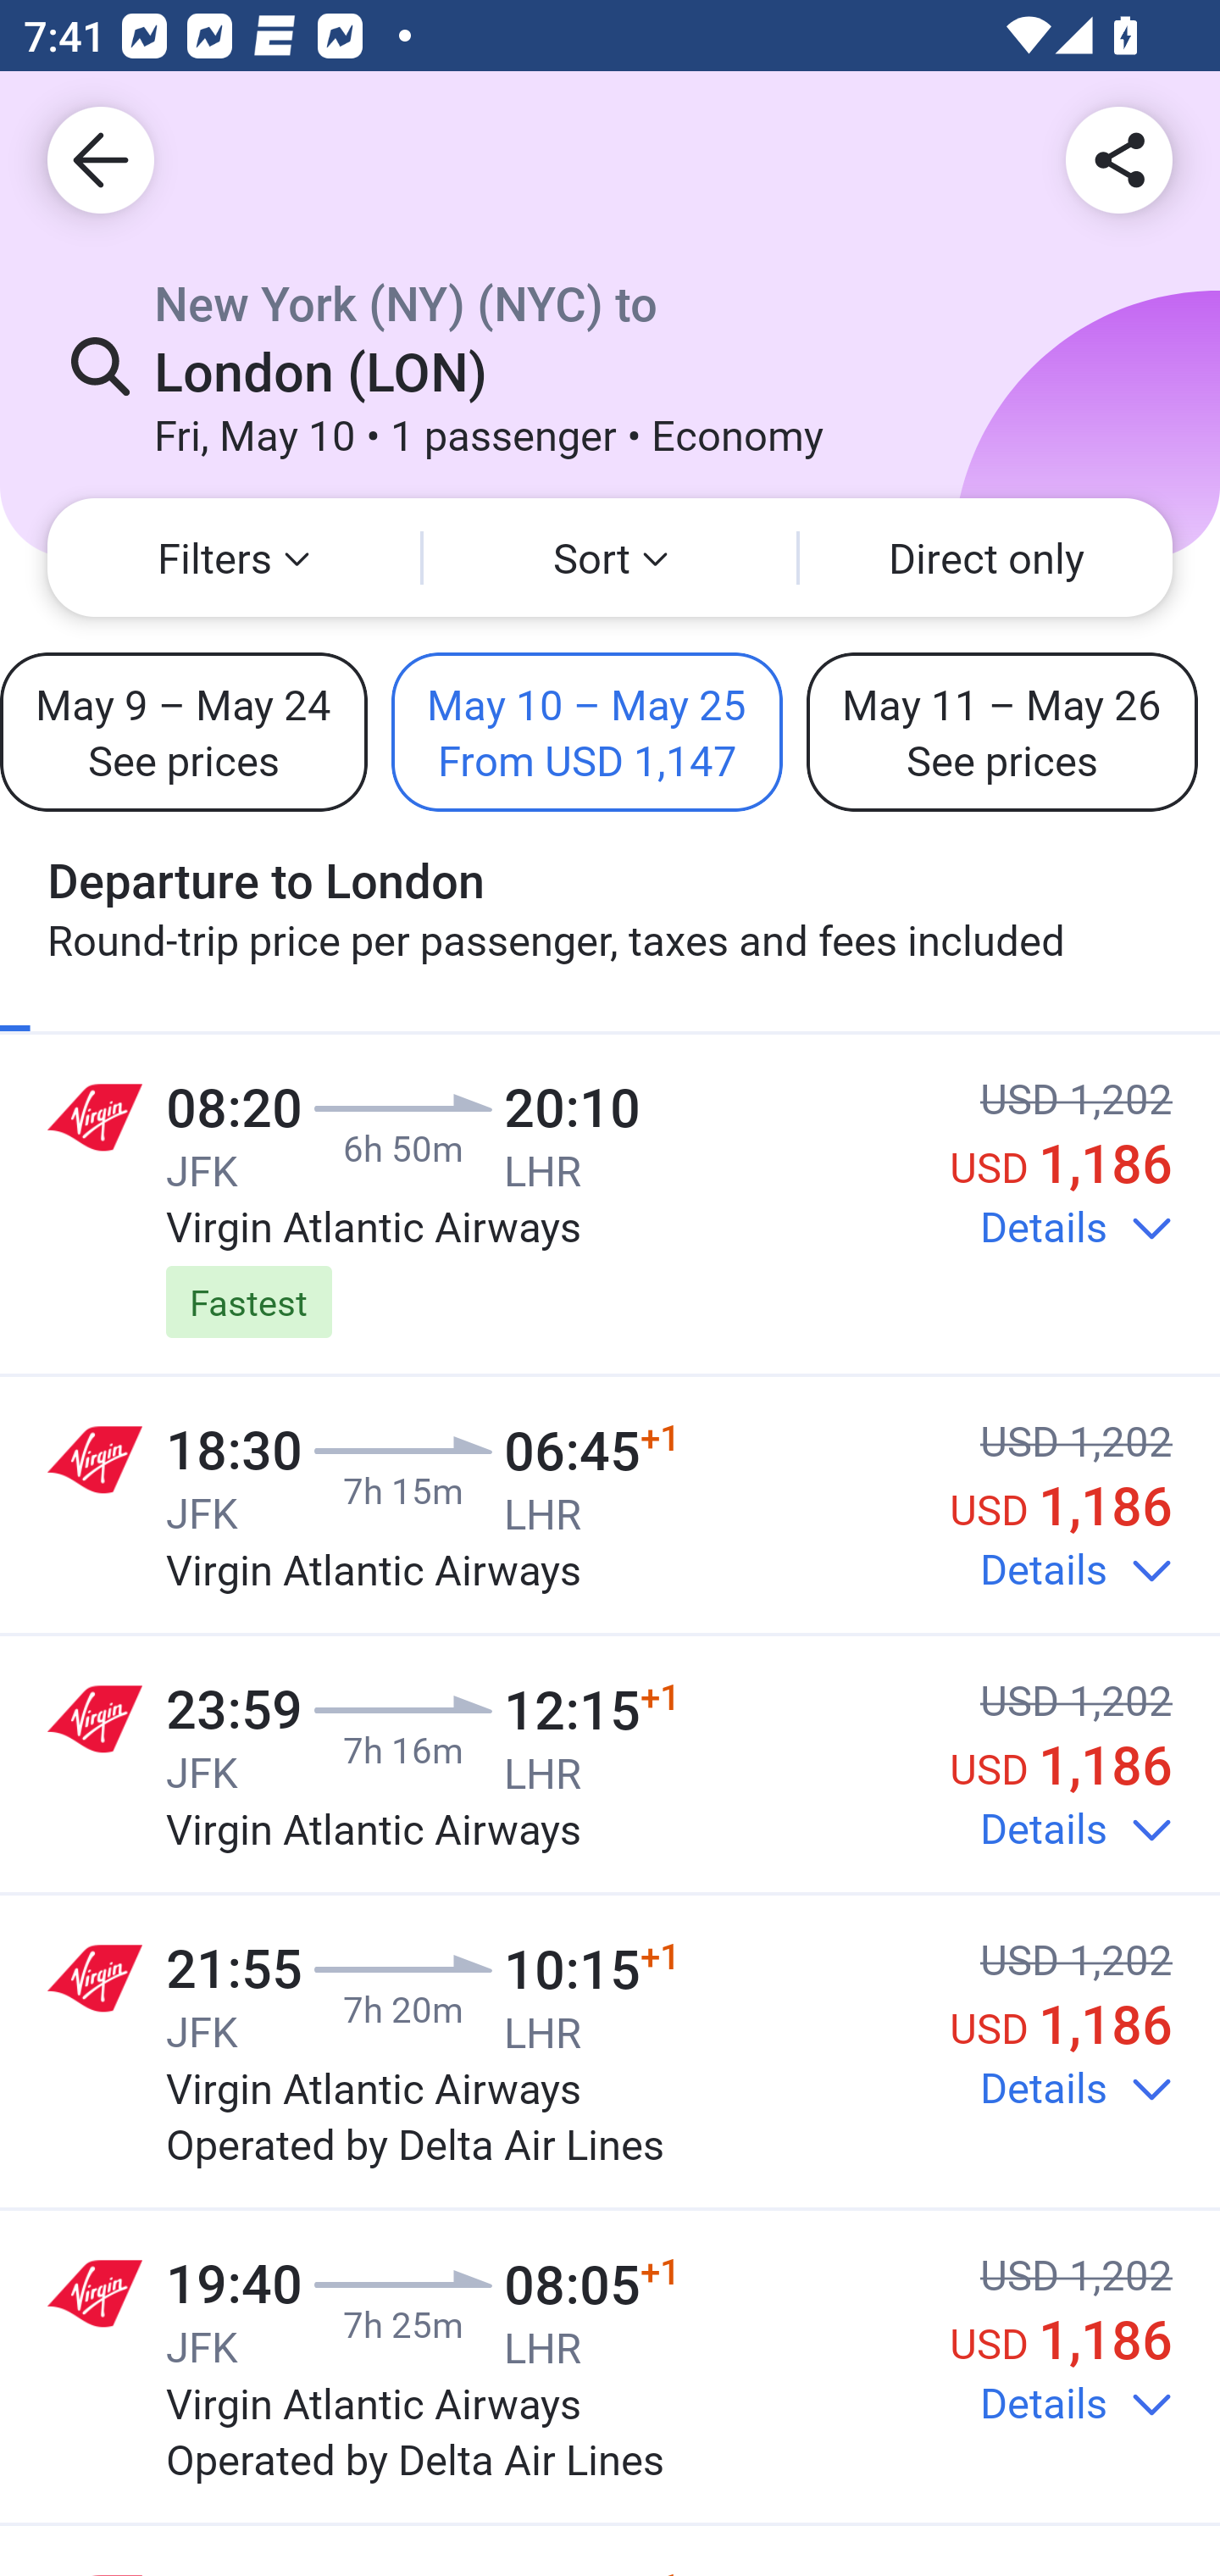 This screenshot has width=1220, height=2576. What do you see at coordinates (610, 558) in the screenshot?
I see `Sort` at bounding box center [610, 558].